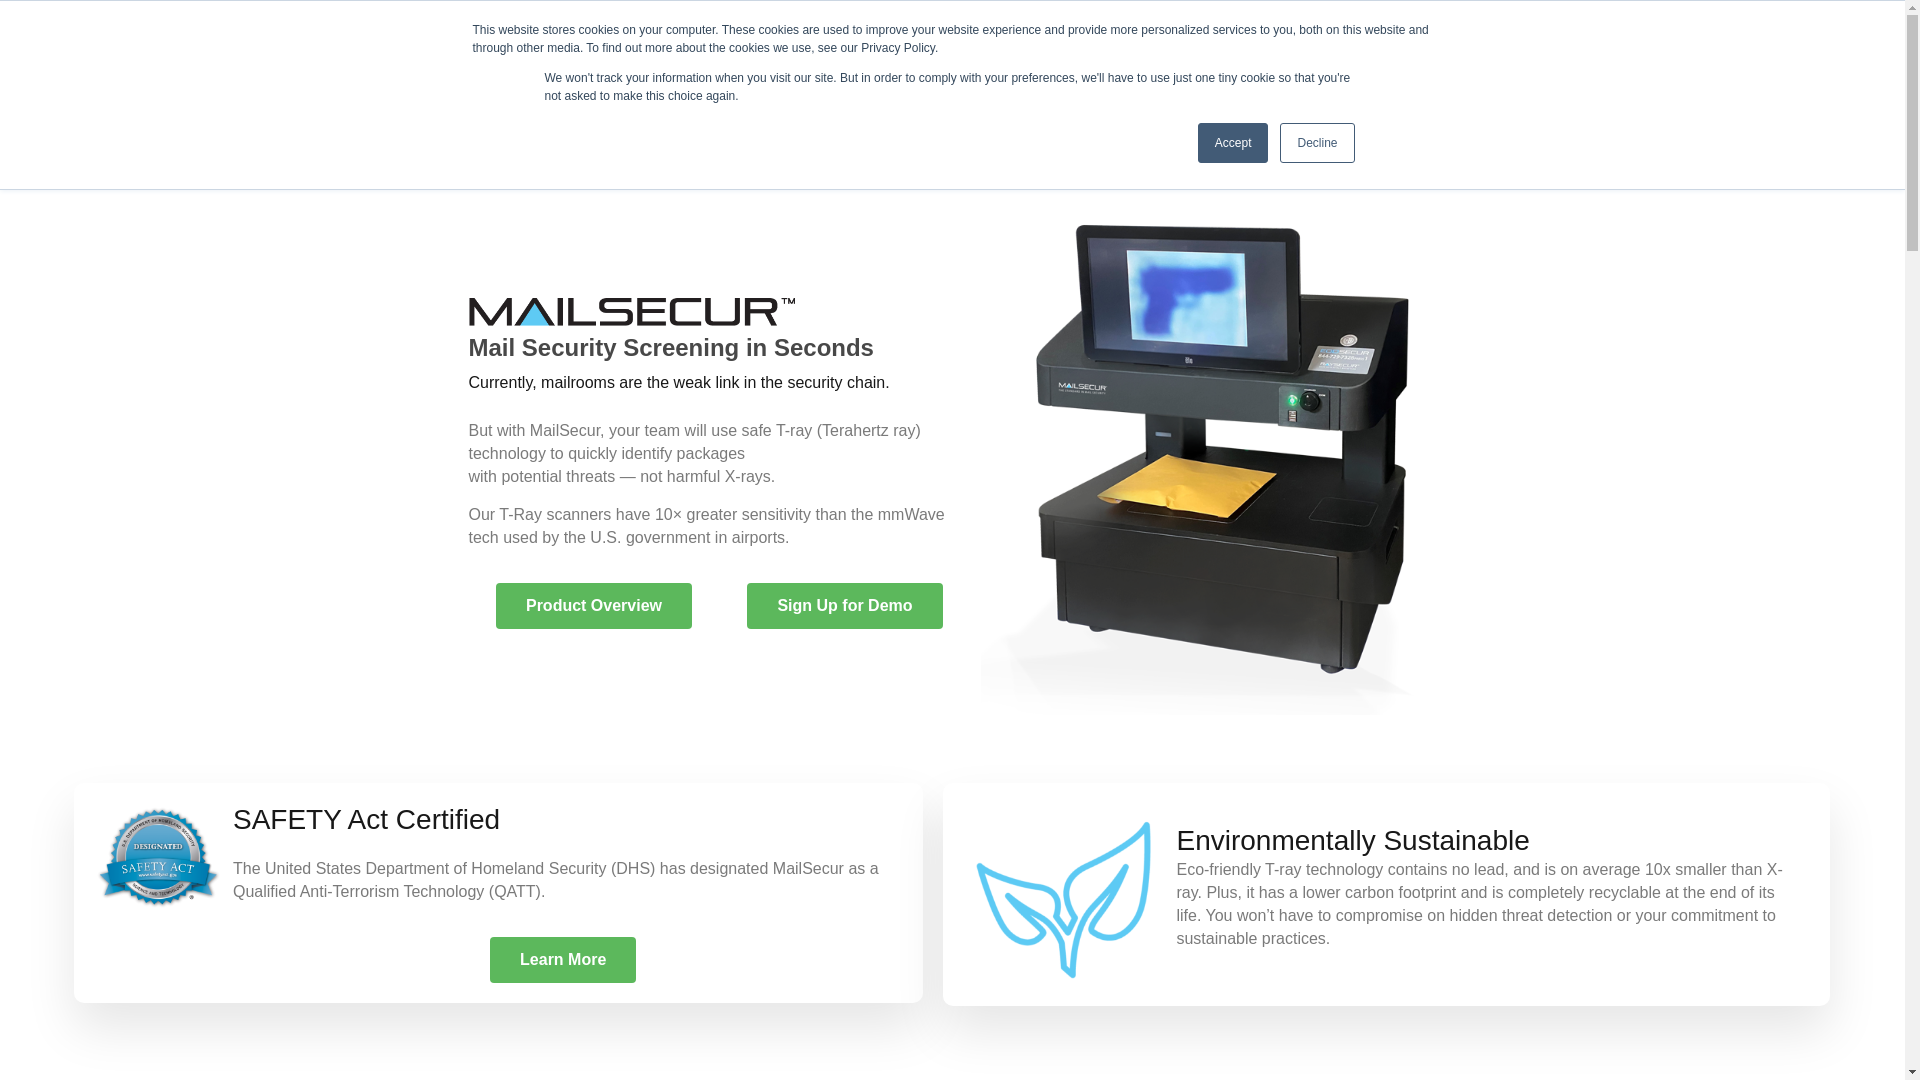 The width and height of the screenshot is (1920, 1080). What do you see at coordinates (801, 126) in the screenshot?
I see `Industries` at bounding box center [801, 126].